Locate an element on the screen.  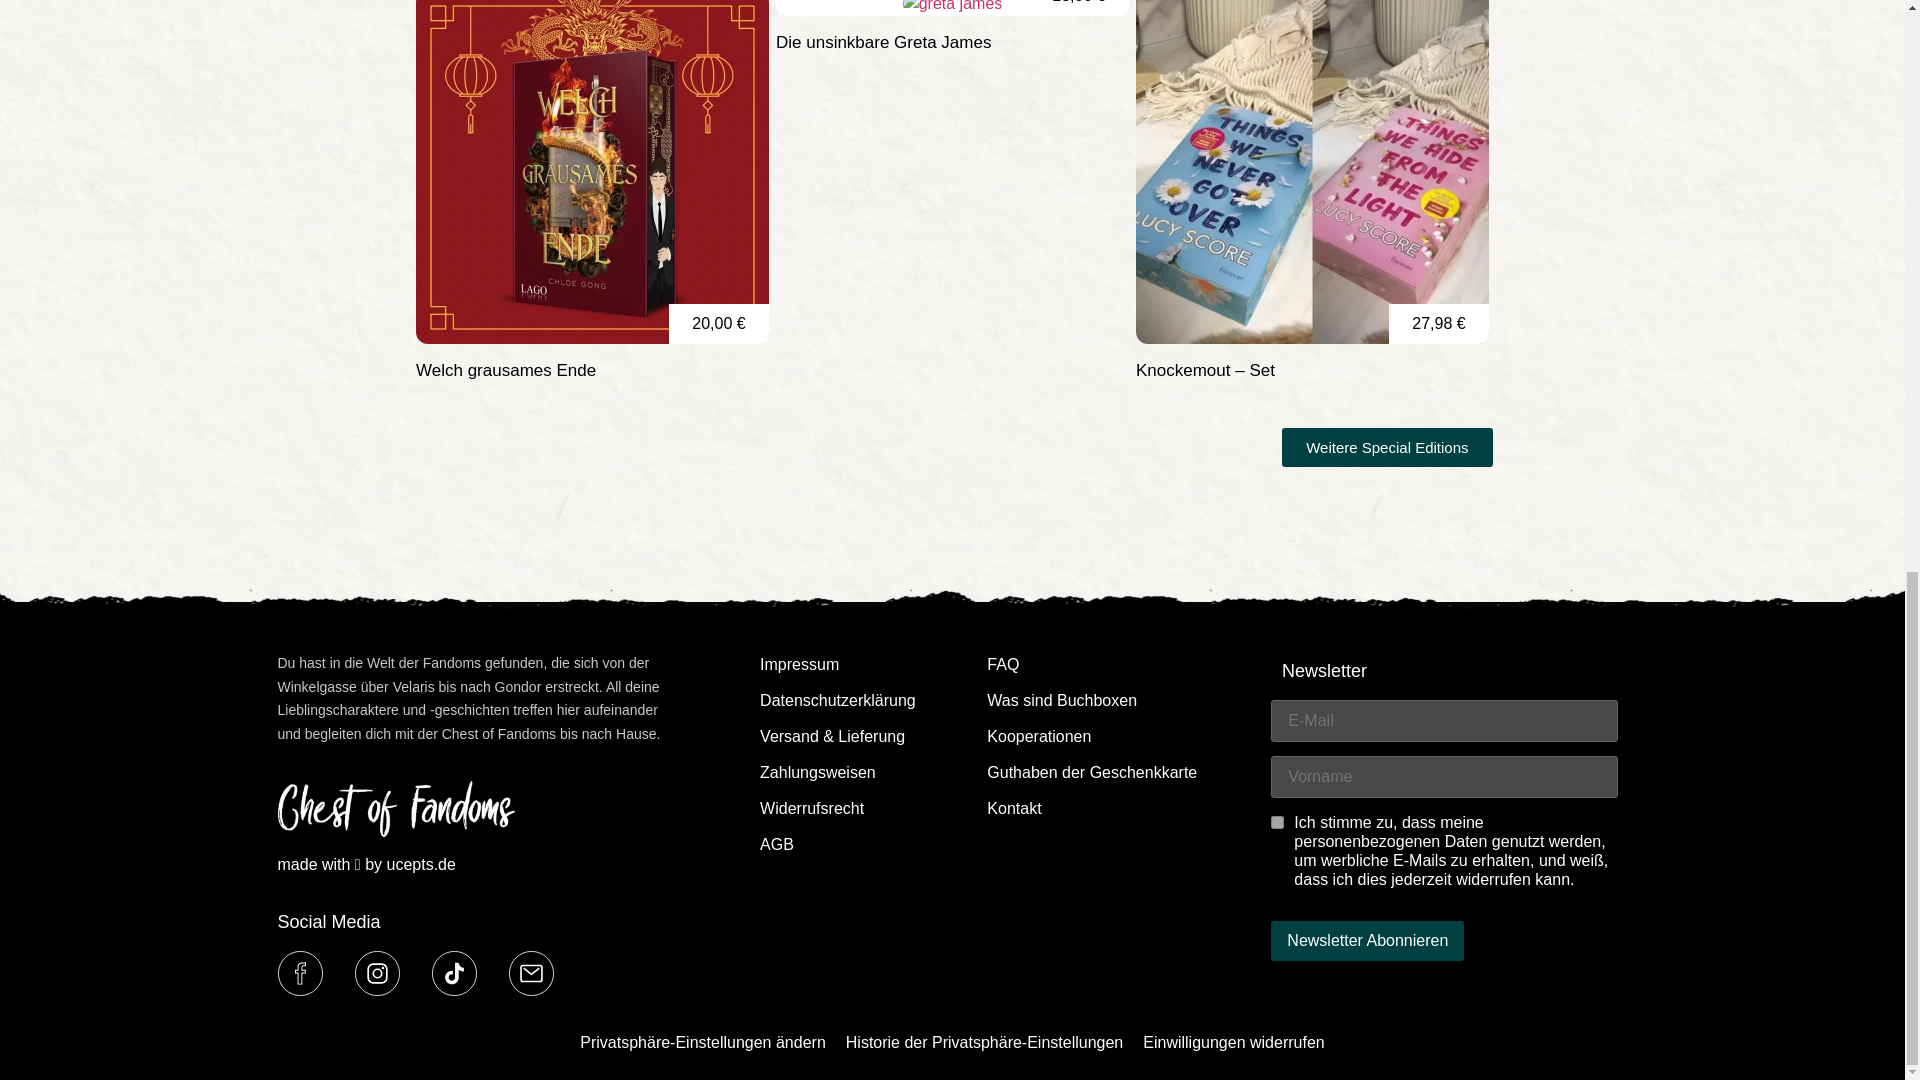
KnockemoutSet is located at coordinates (1312, 172).